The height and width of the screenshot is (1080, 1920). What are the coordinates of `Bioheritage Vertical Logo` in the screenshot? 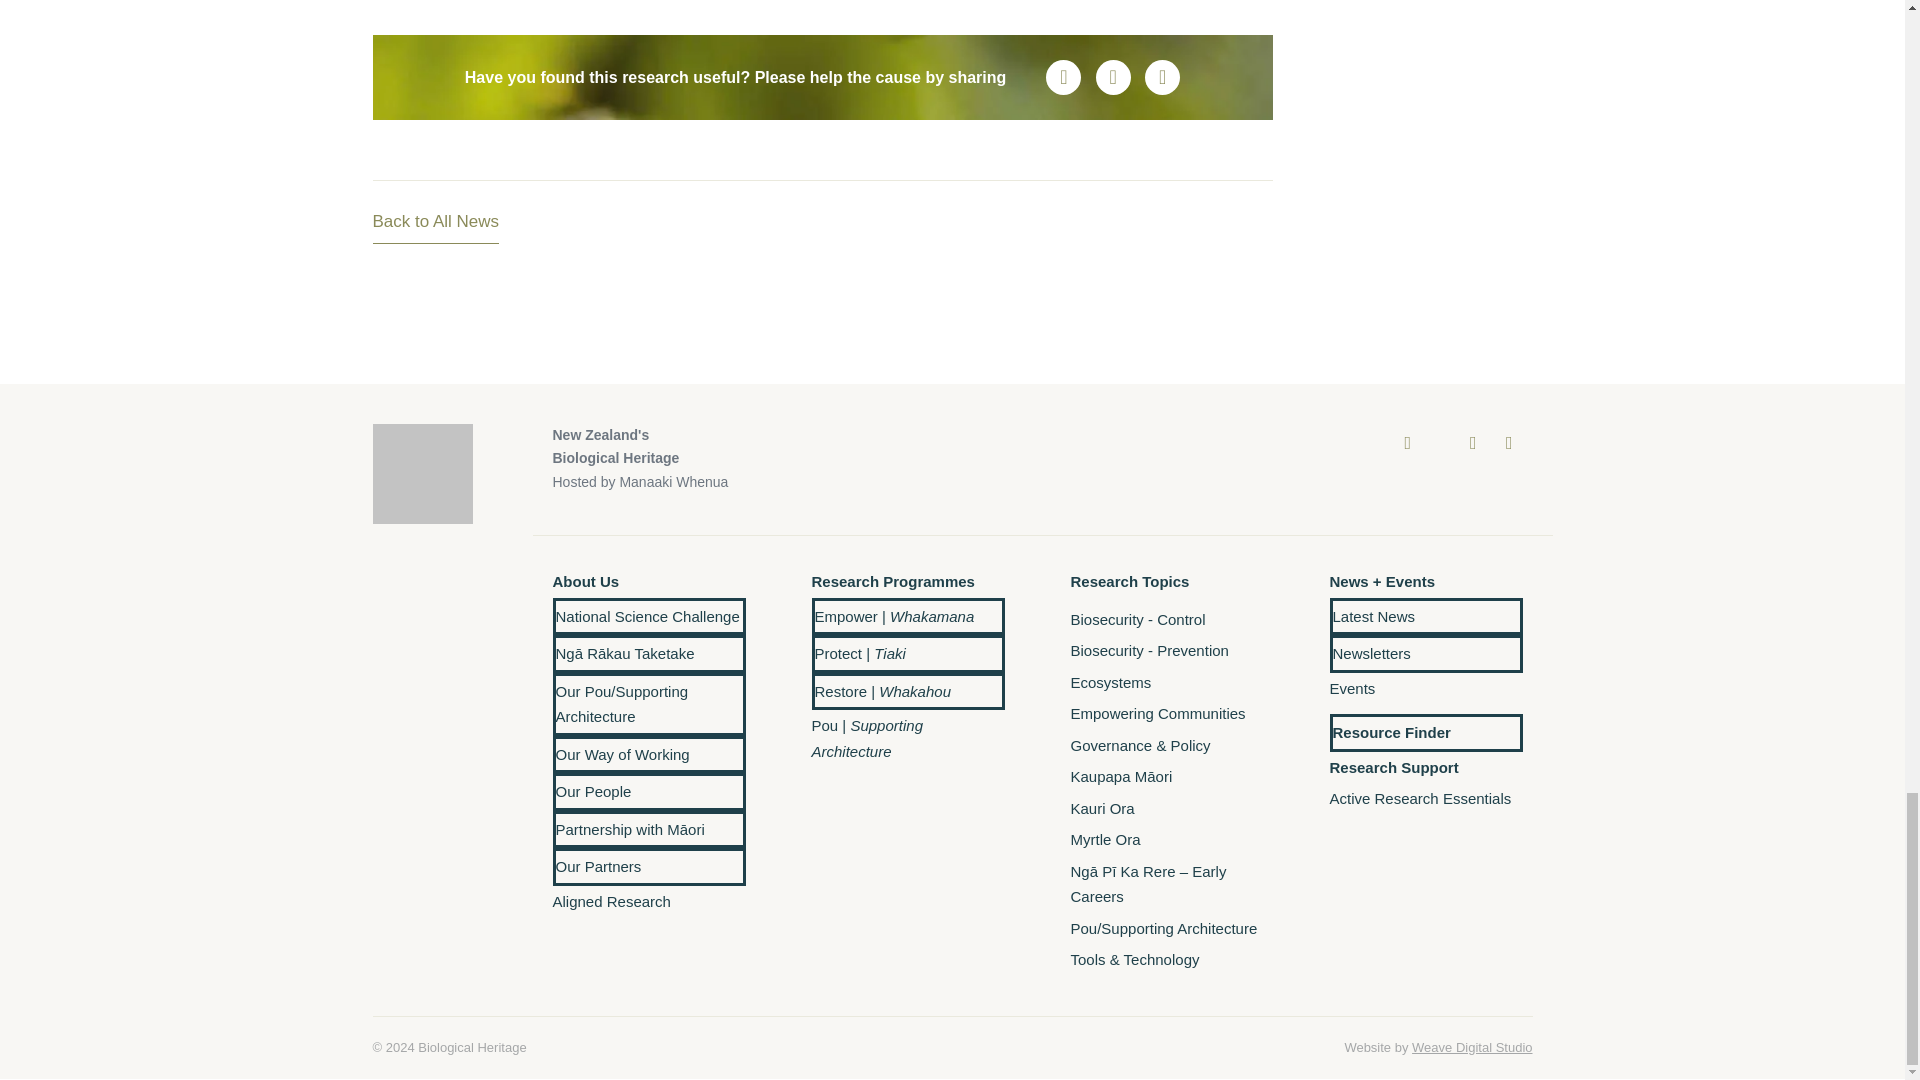 It's located at (422, 474).